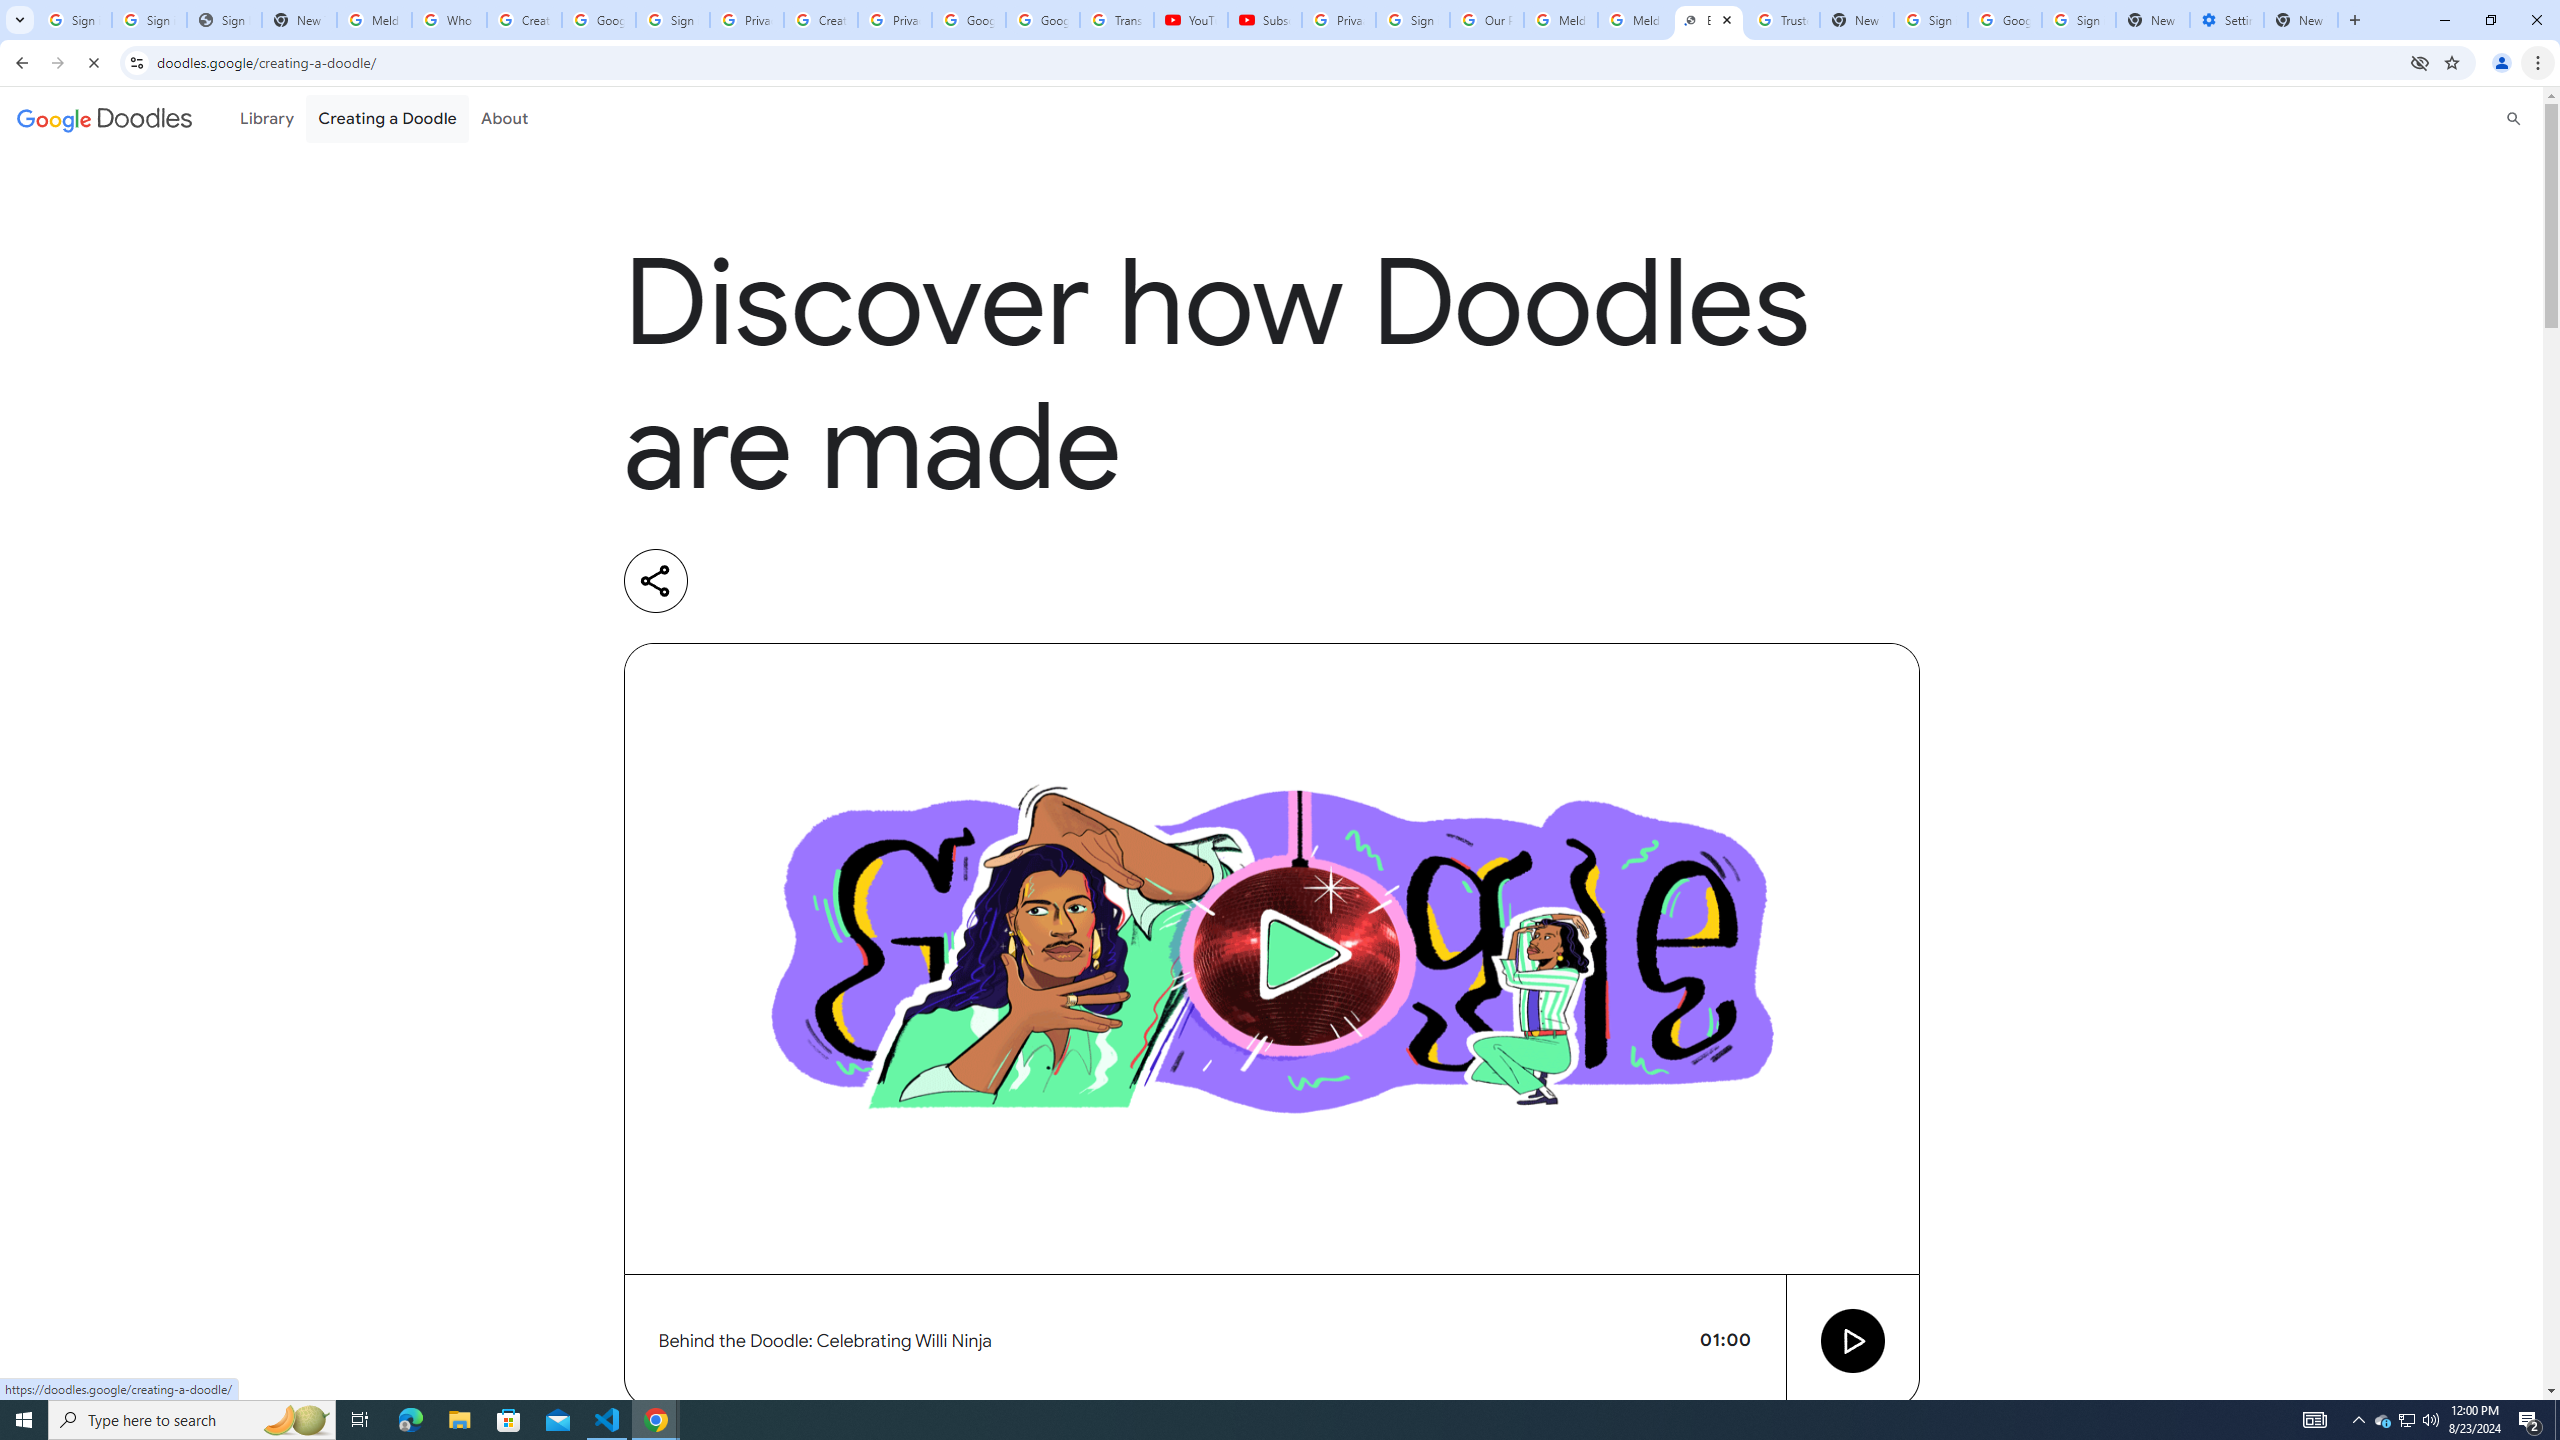 The image size is (2560, 1440). I want to click on About, so click(504, 118).